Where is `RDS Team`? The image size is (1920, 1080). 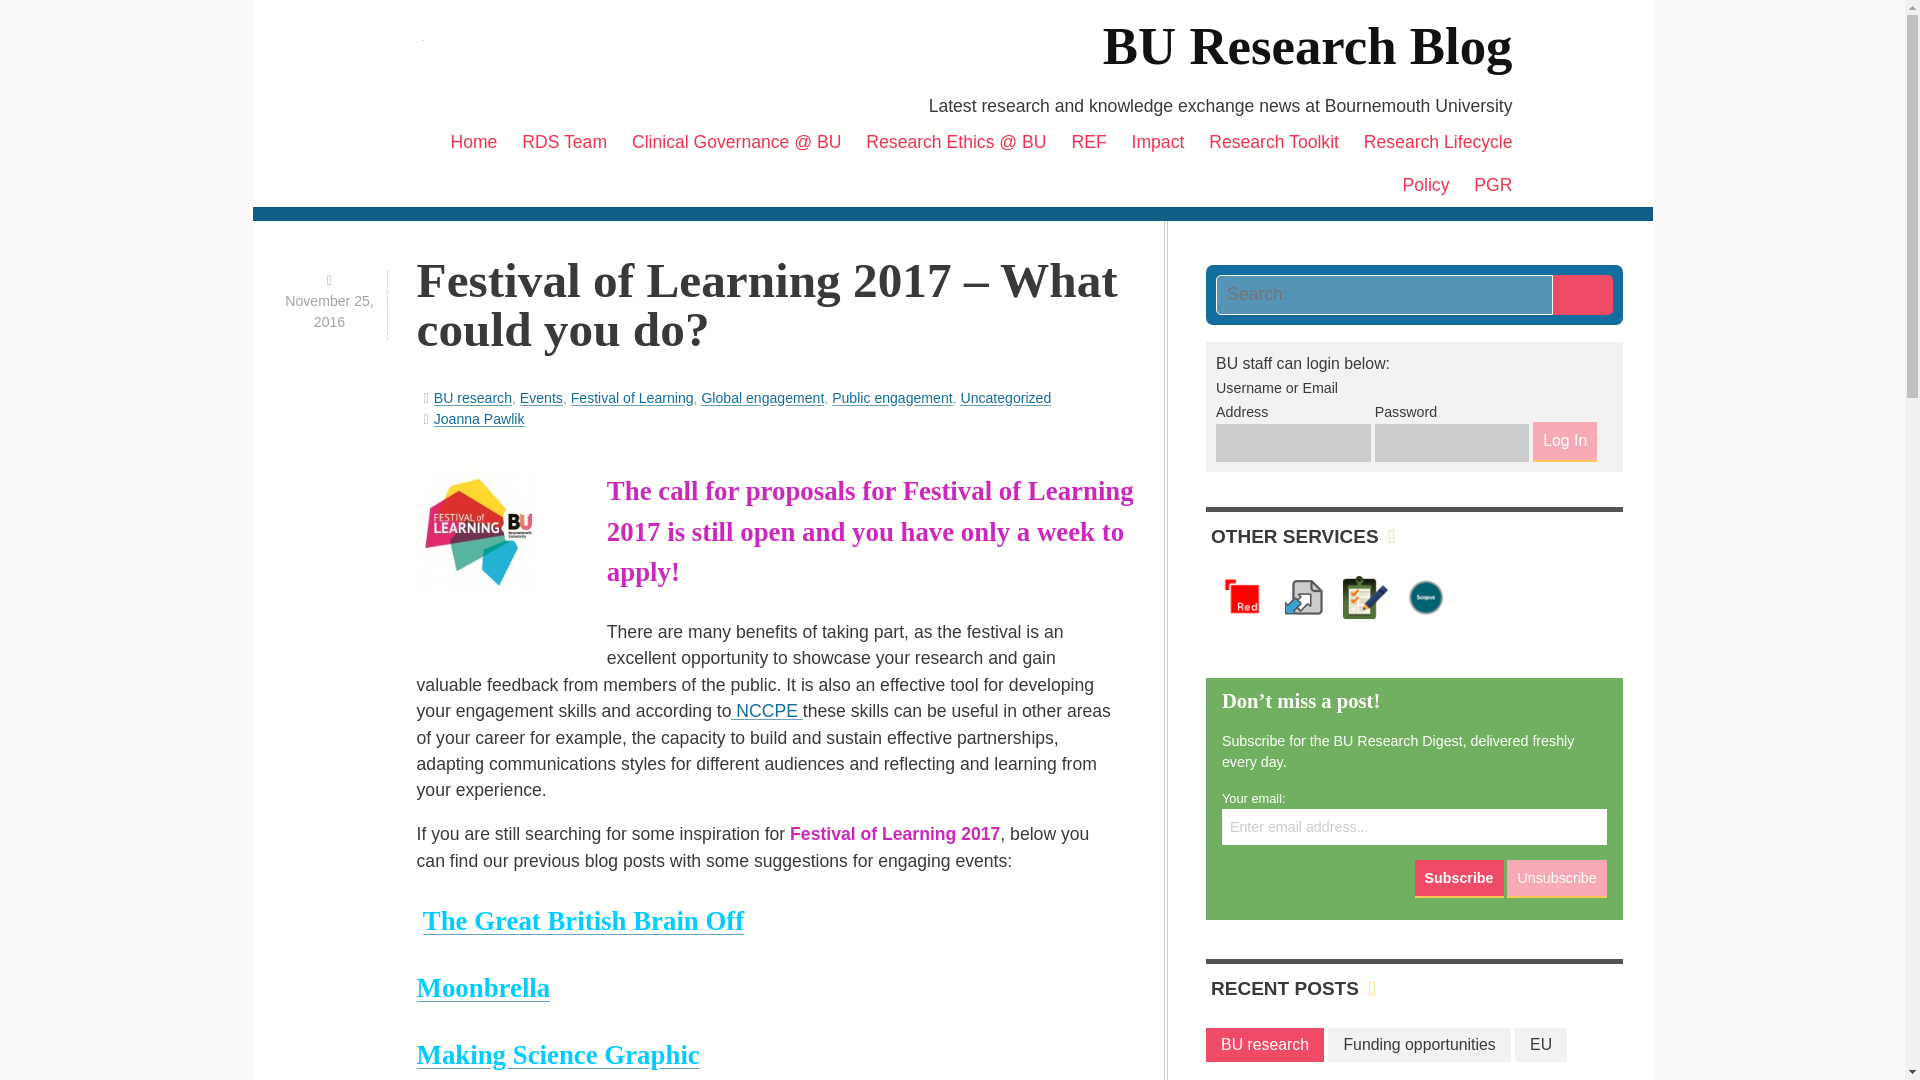
RDS Team is located at coordinates (564, 142).